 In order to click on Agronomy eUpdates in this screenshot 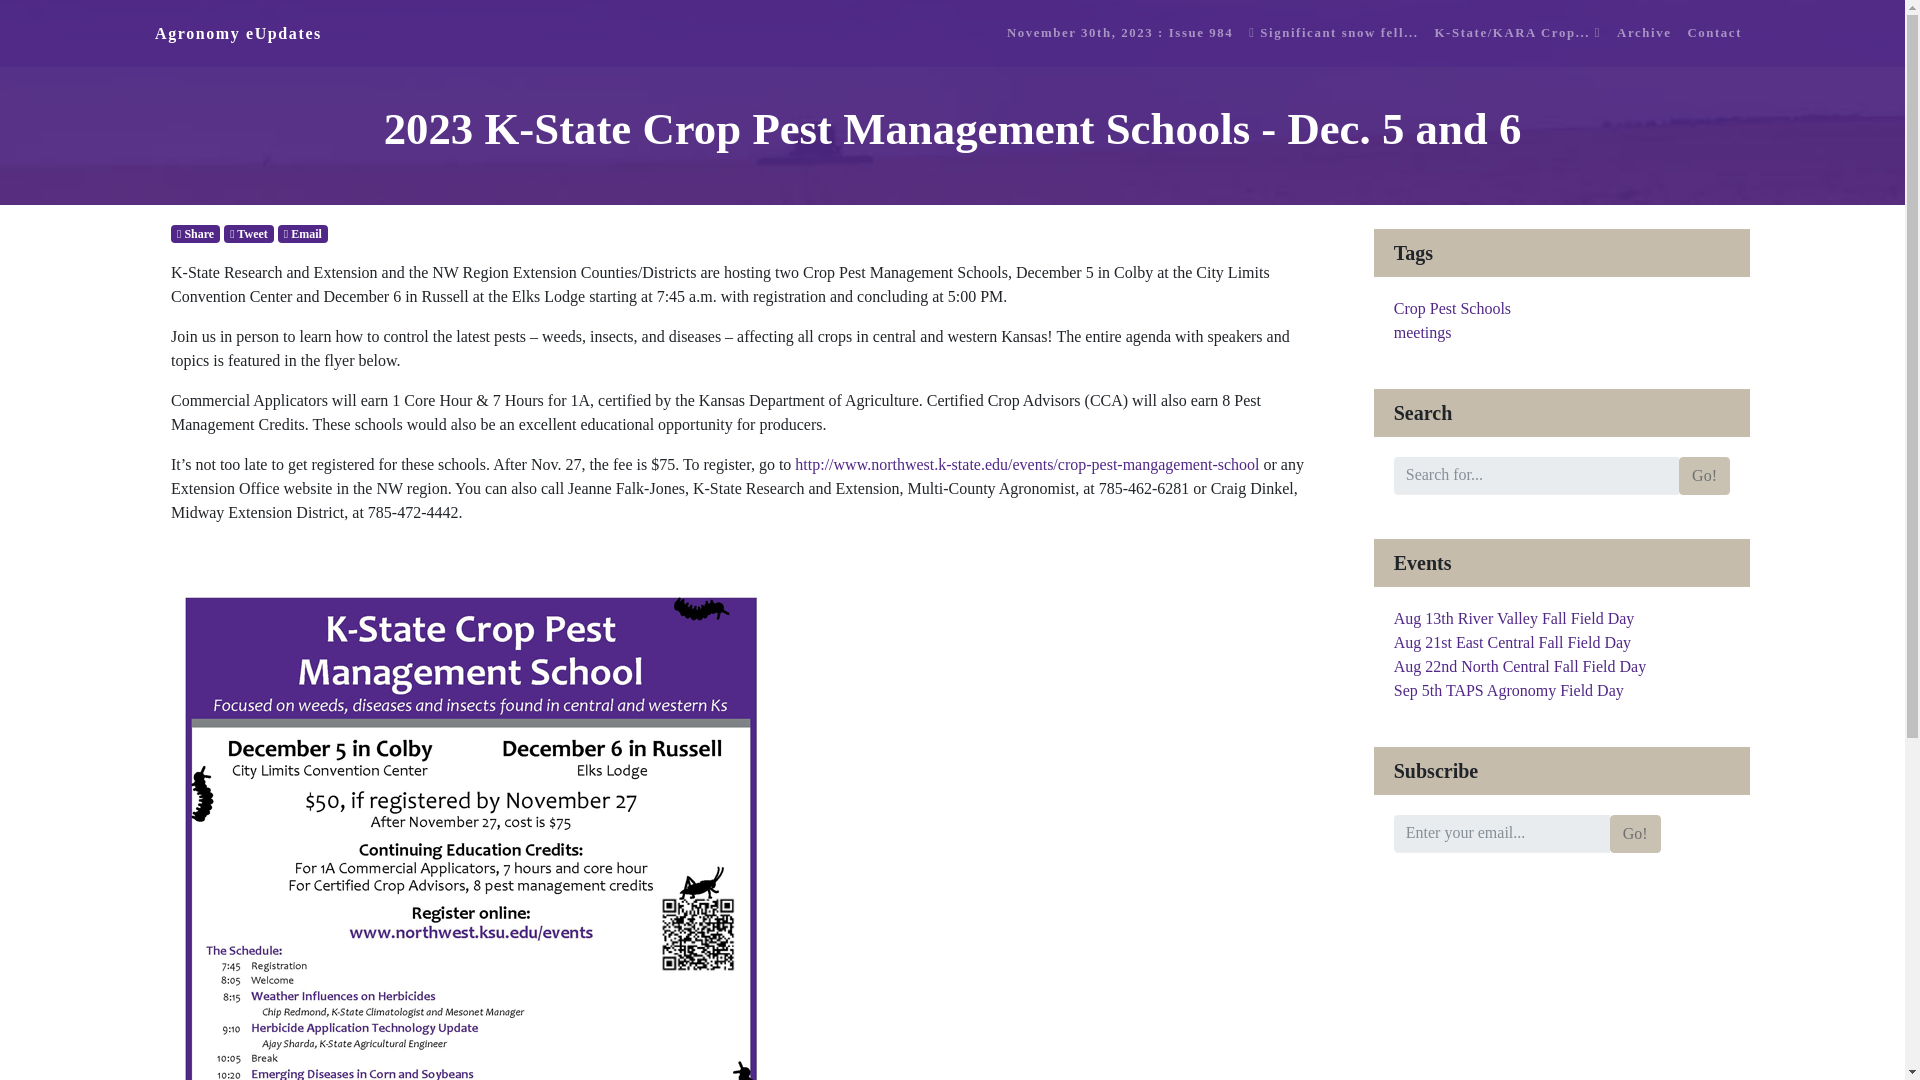, I will do `click(238, 34)`.